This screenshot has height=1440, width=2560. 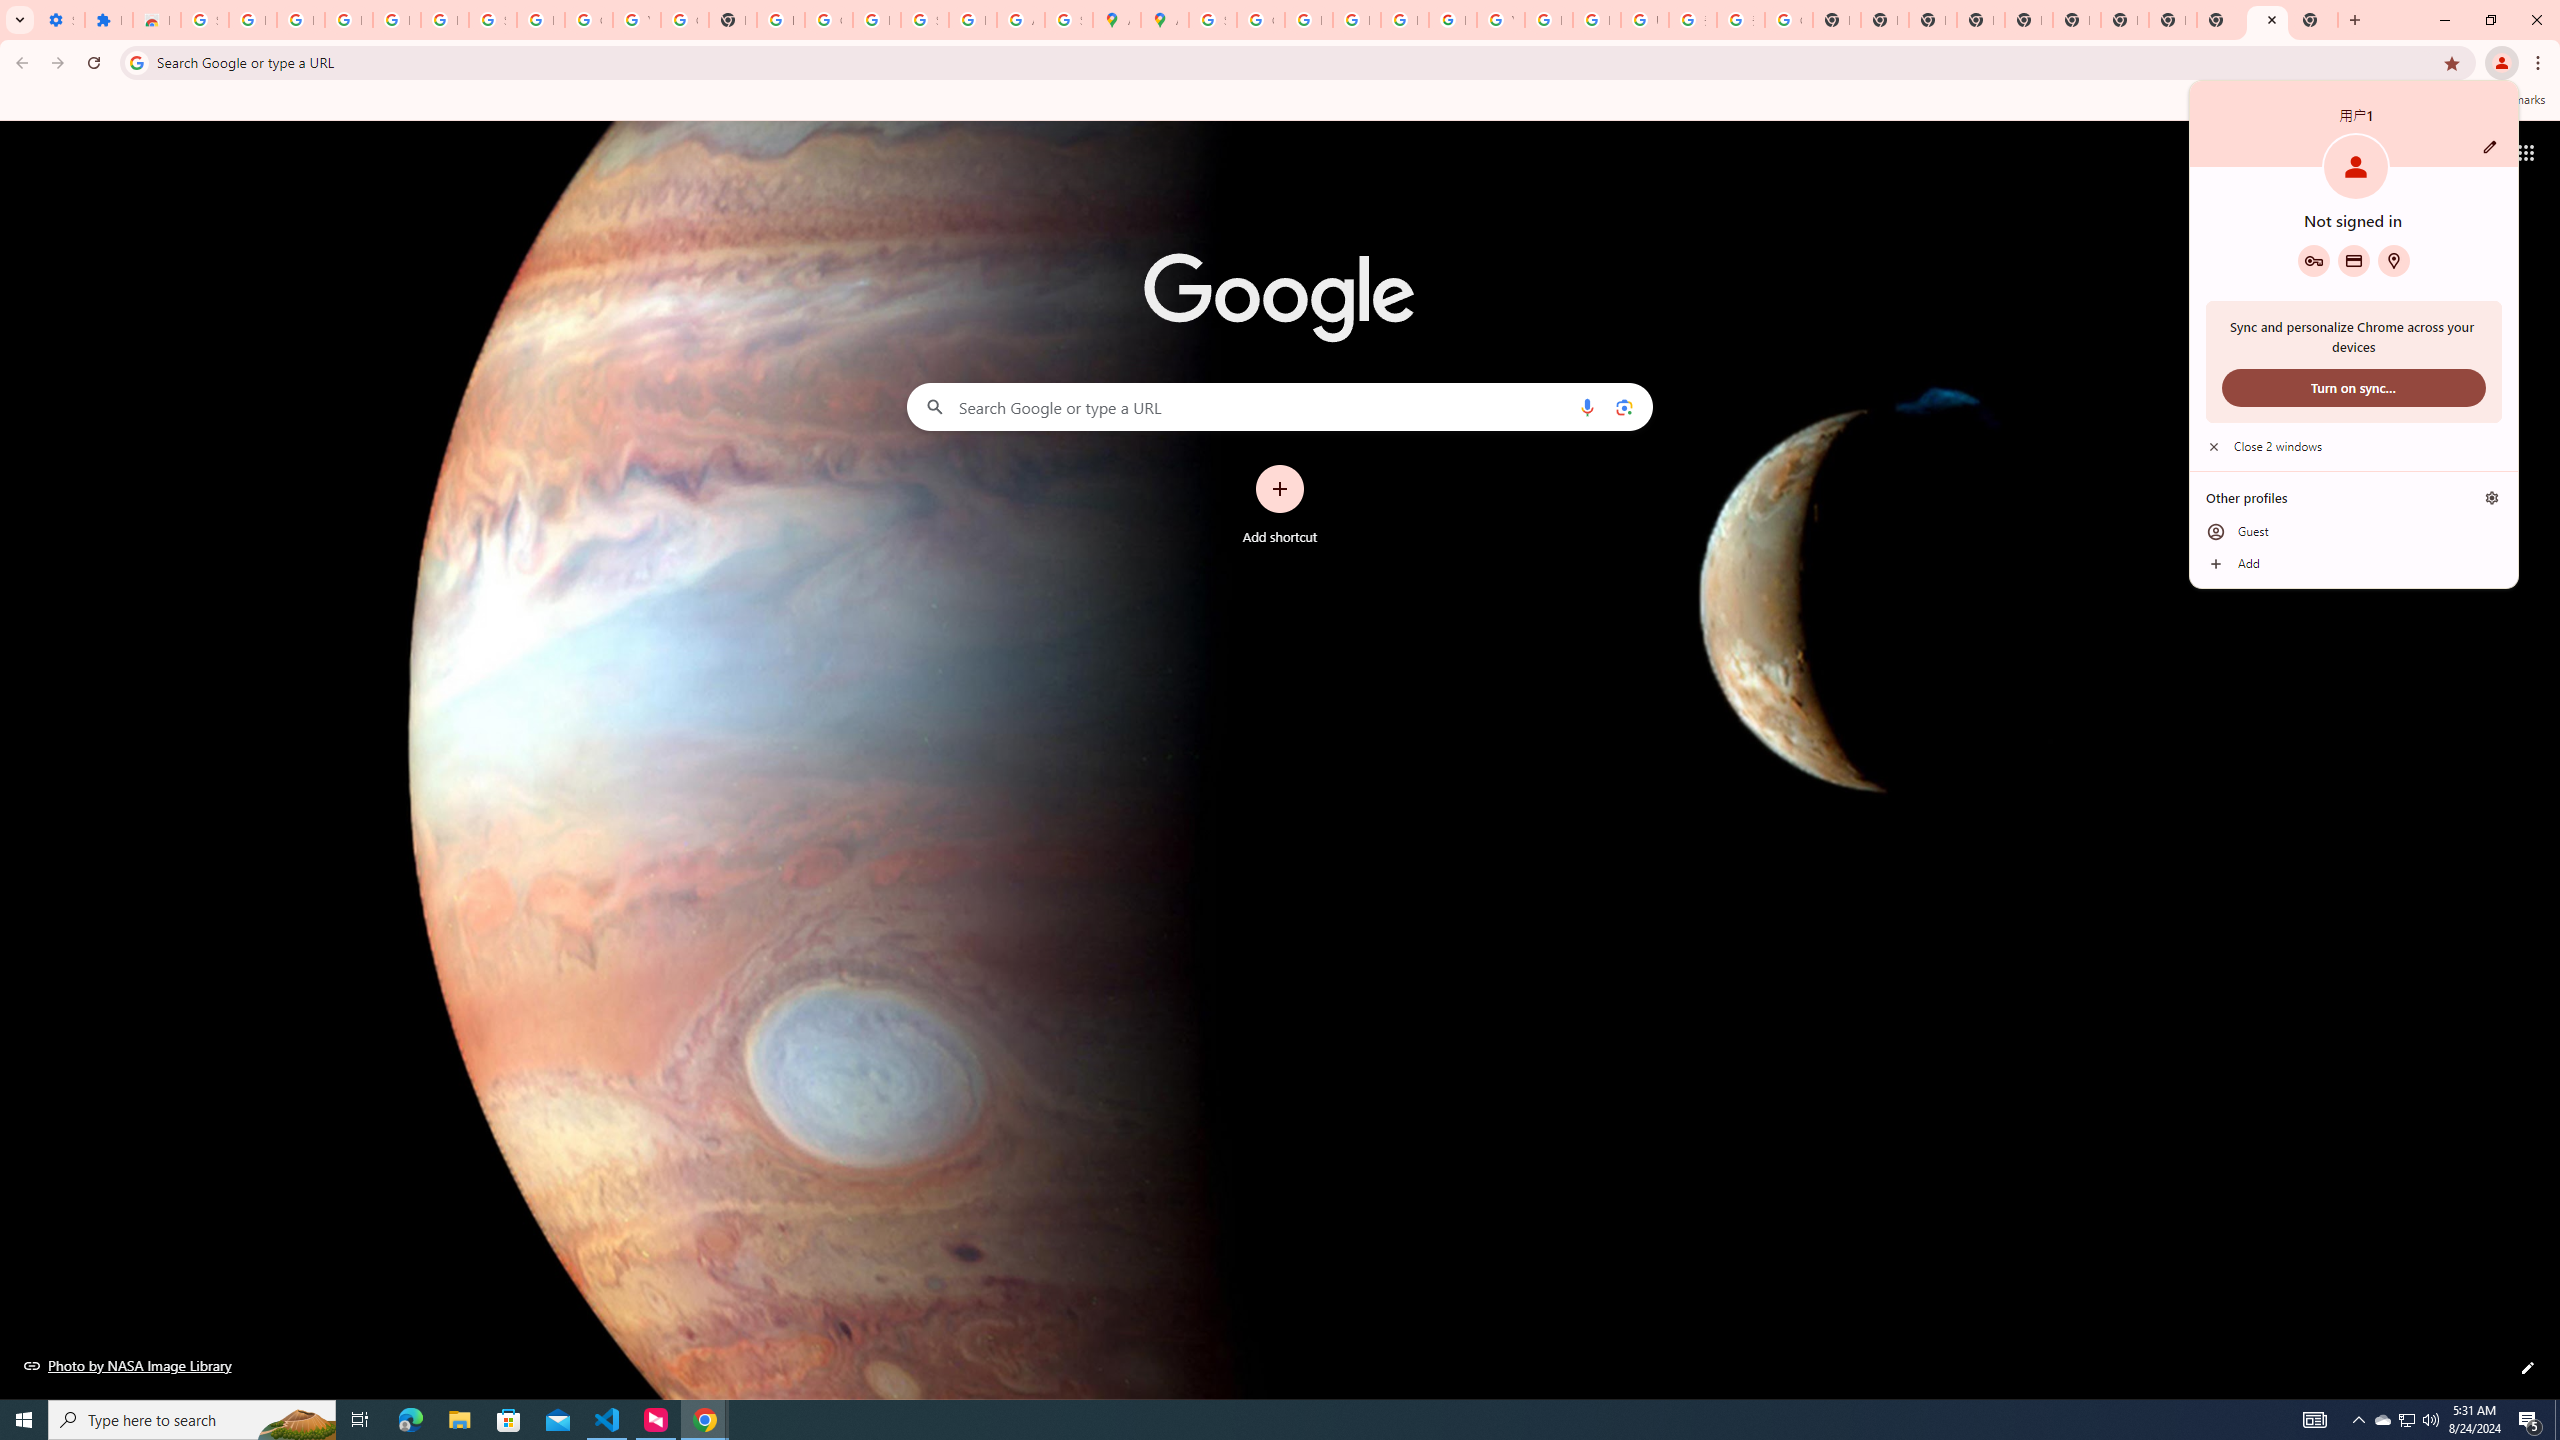 What do you see at coordinates (588, 20) in the screenshot?
I see `Learn how to find your photos - Google Photos Help` at bounding box center [588, 20].